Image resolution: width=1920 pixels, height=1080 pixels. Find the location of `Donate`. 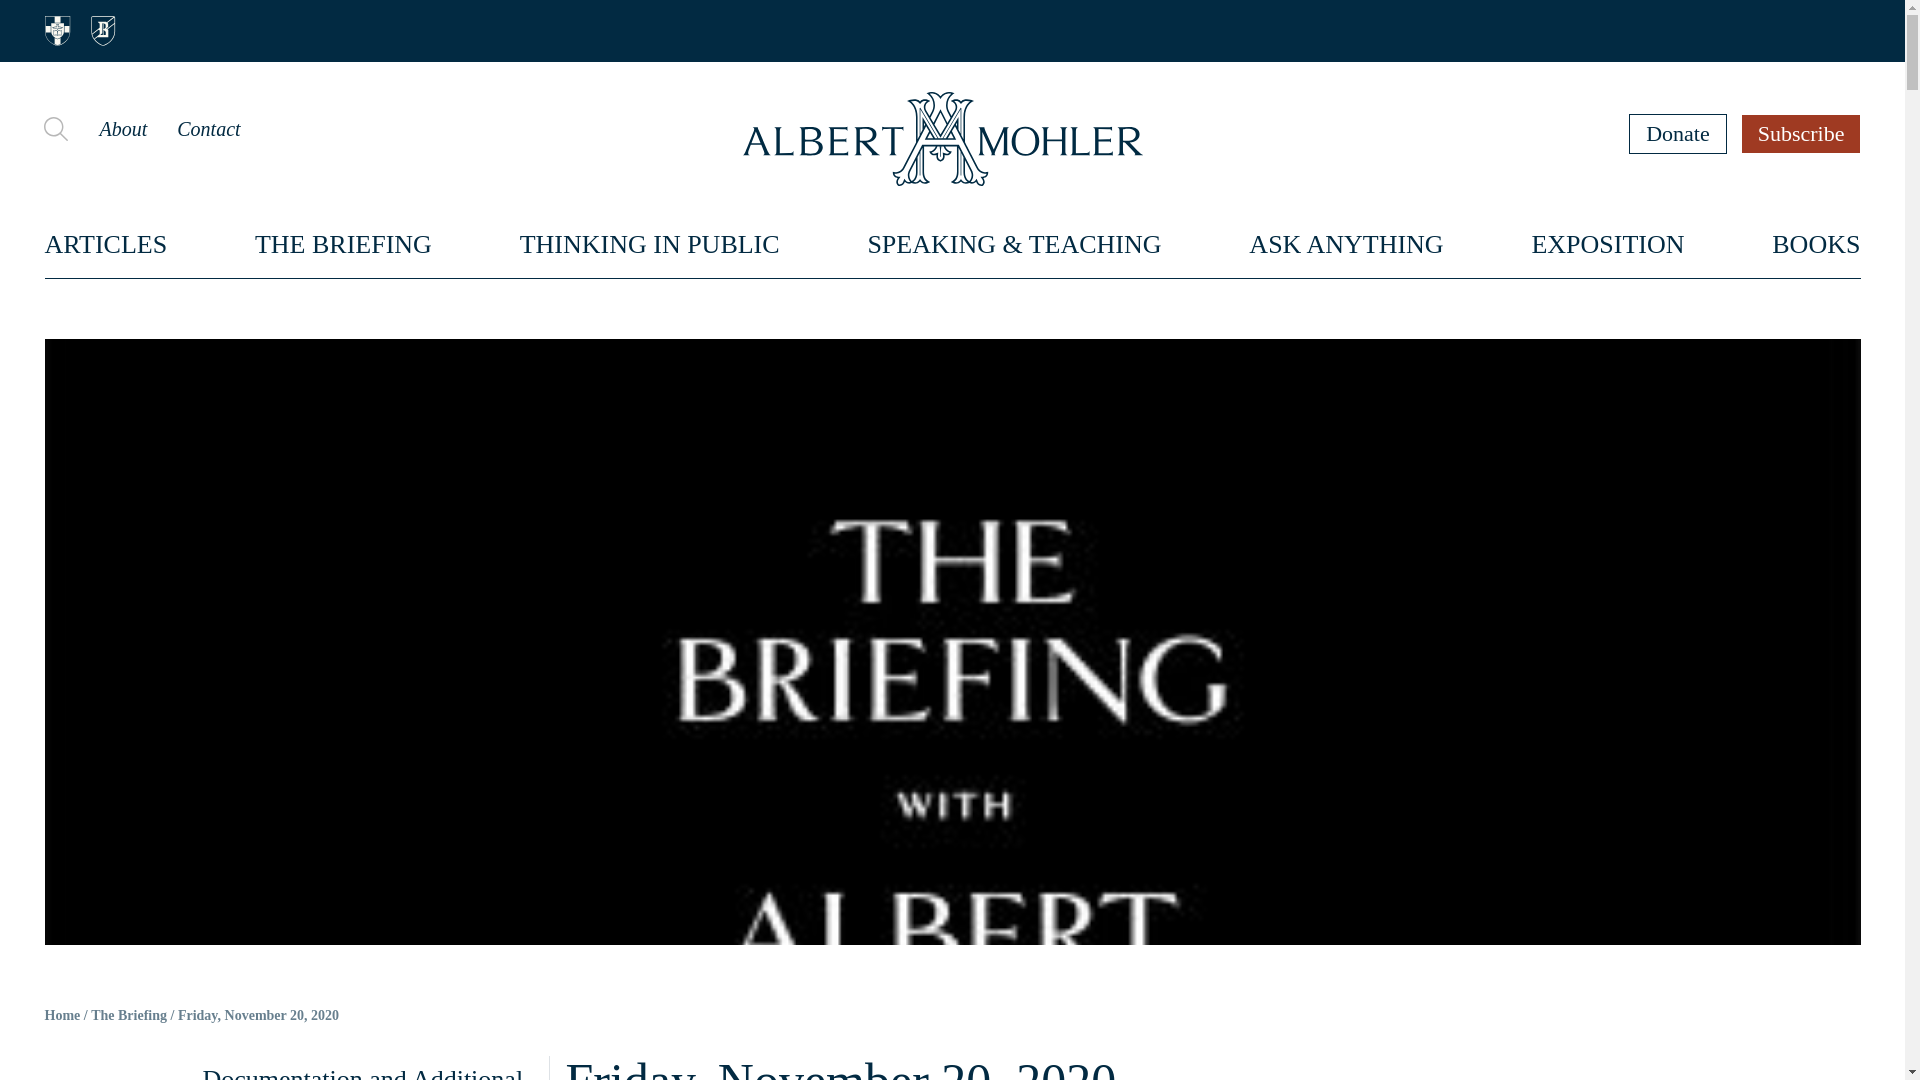

Donate is located at coordinates (1678, 133).